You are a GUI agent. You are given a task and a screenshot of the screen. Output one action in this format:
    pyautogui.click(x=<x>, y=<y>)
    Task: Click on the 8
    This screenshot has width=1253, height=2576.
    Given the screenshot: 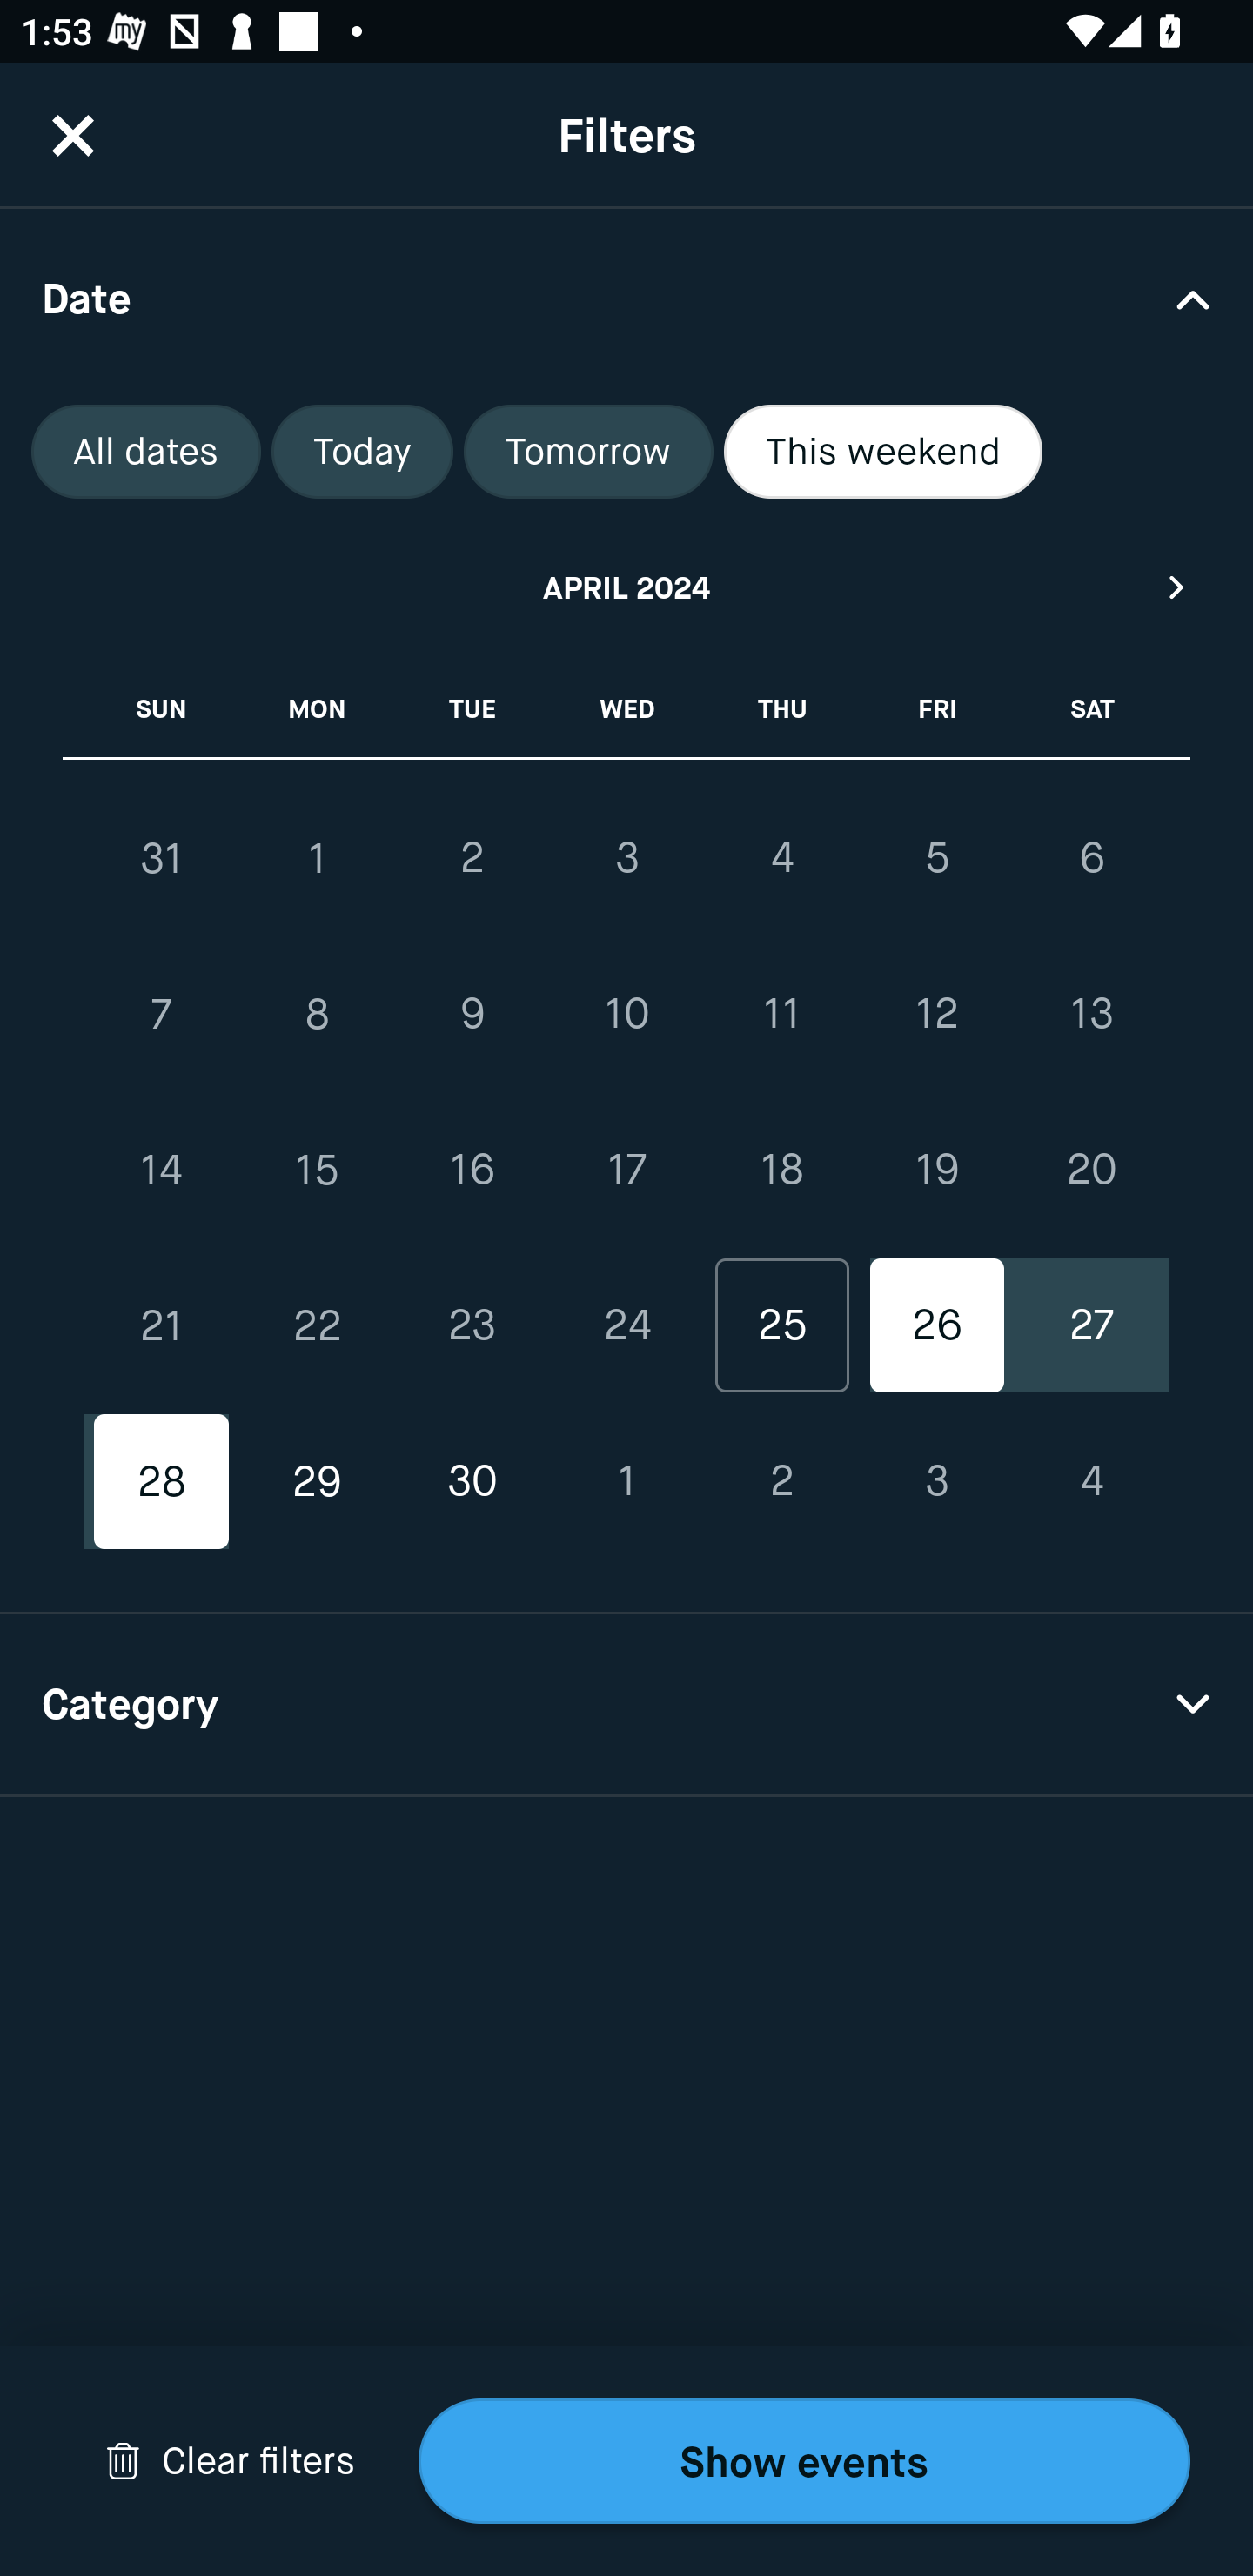 What is the action you would take?
    pyautogui.click(x=317, y=1015)
    